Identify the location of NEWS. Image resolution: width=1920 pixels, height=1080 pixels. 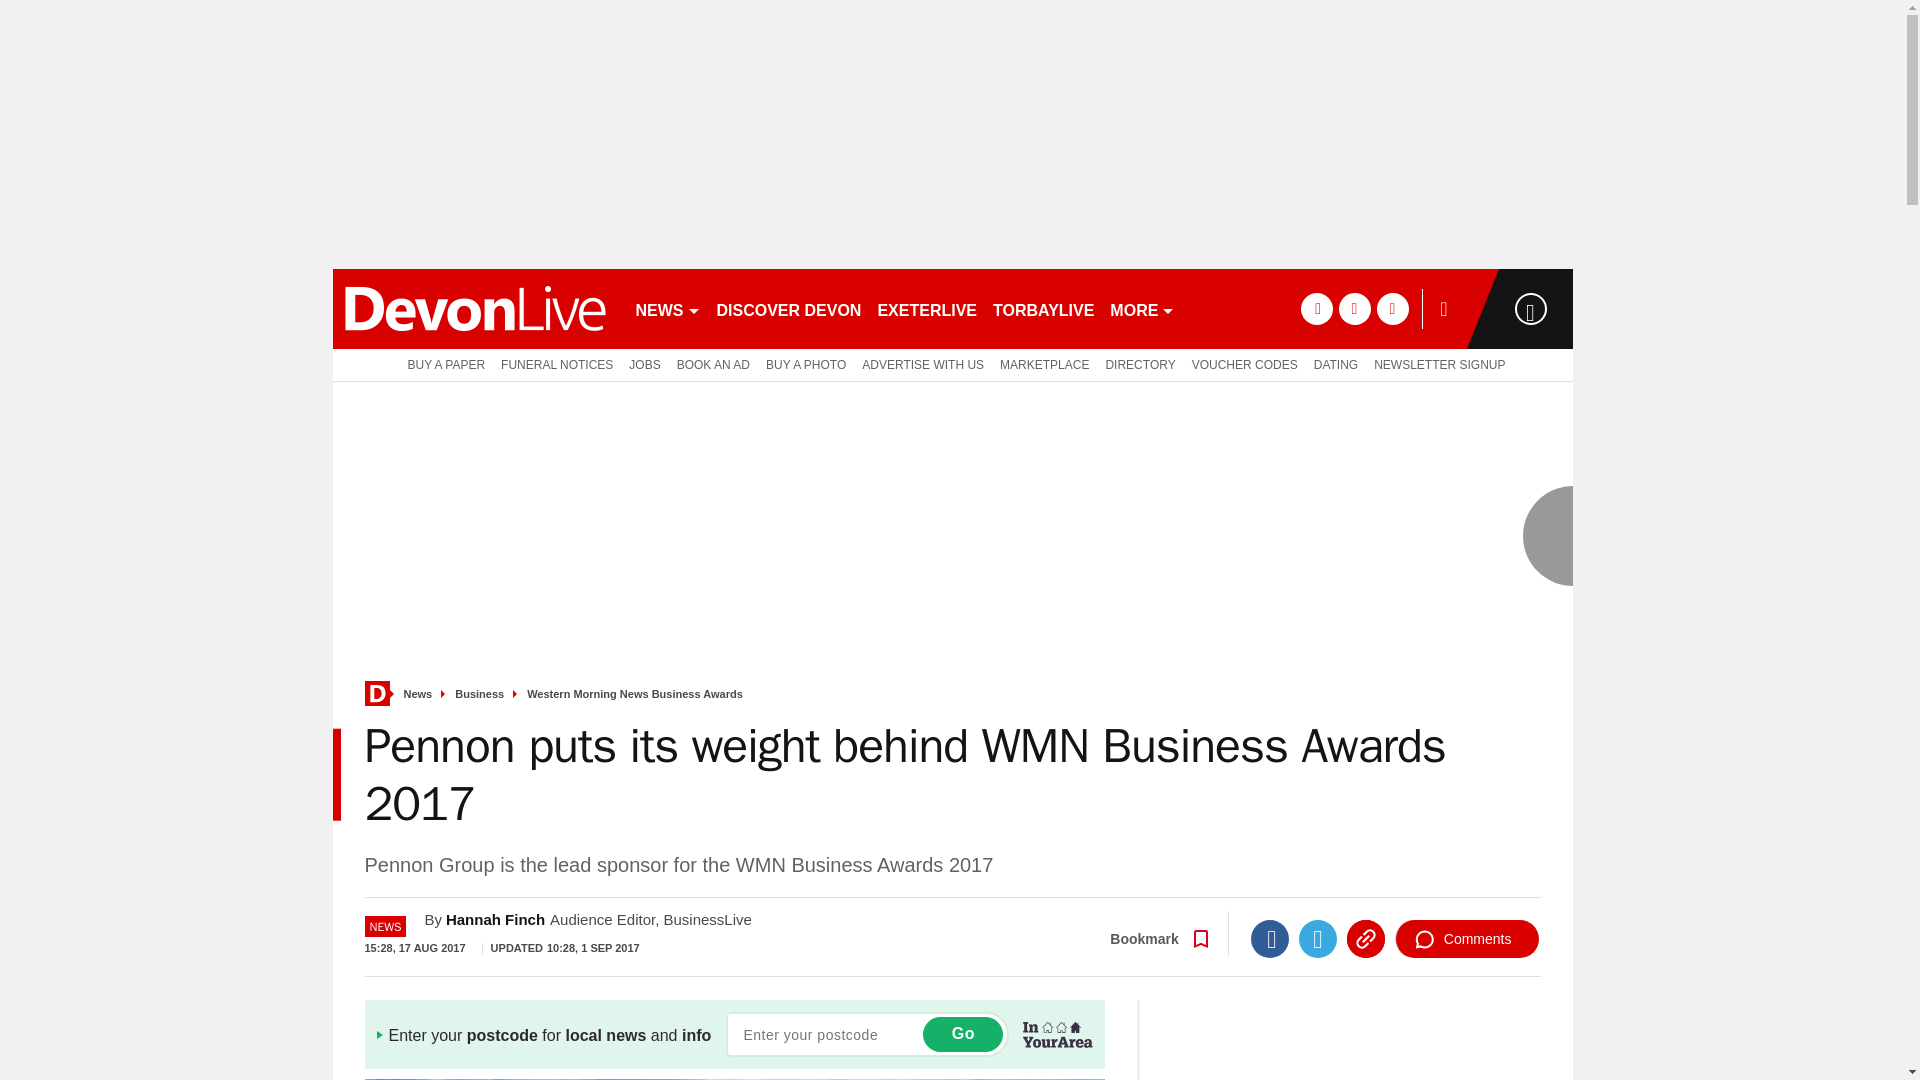
(668, 308).